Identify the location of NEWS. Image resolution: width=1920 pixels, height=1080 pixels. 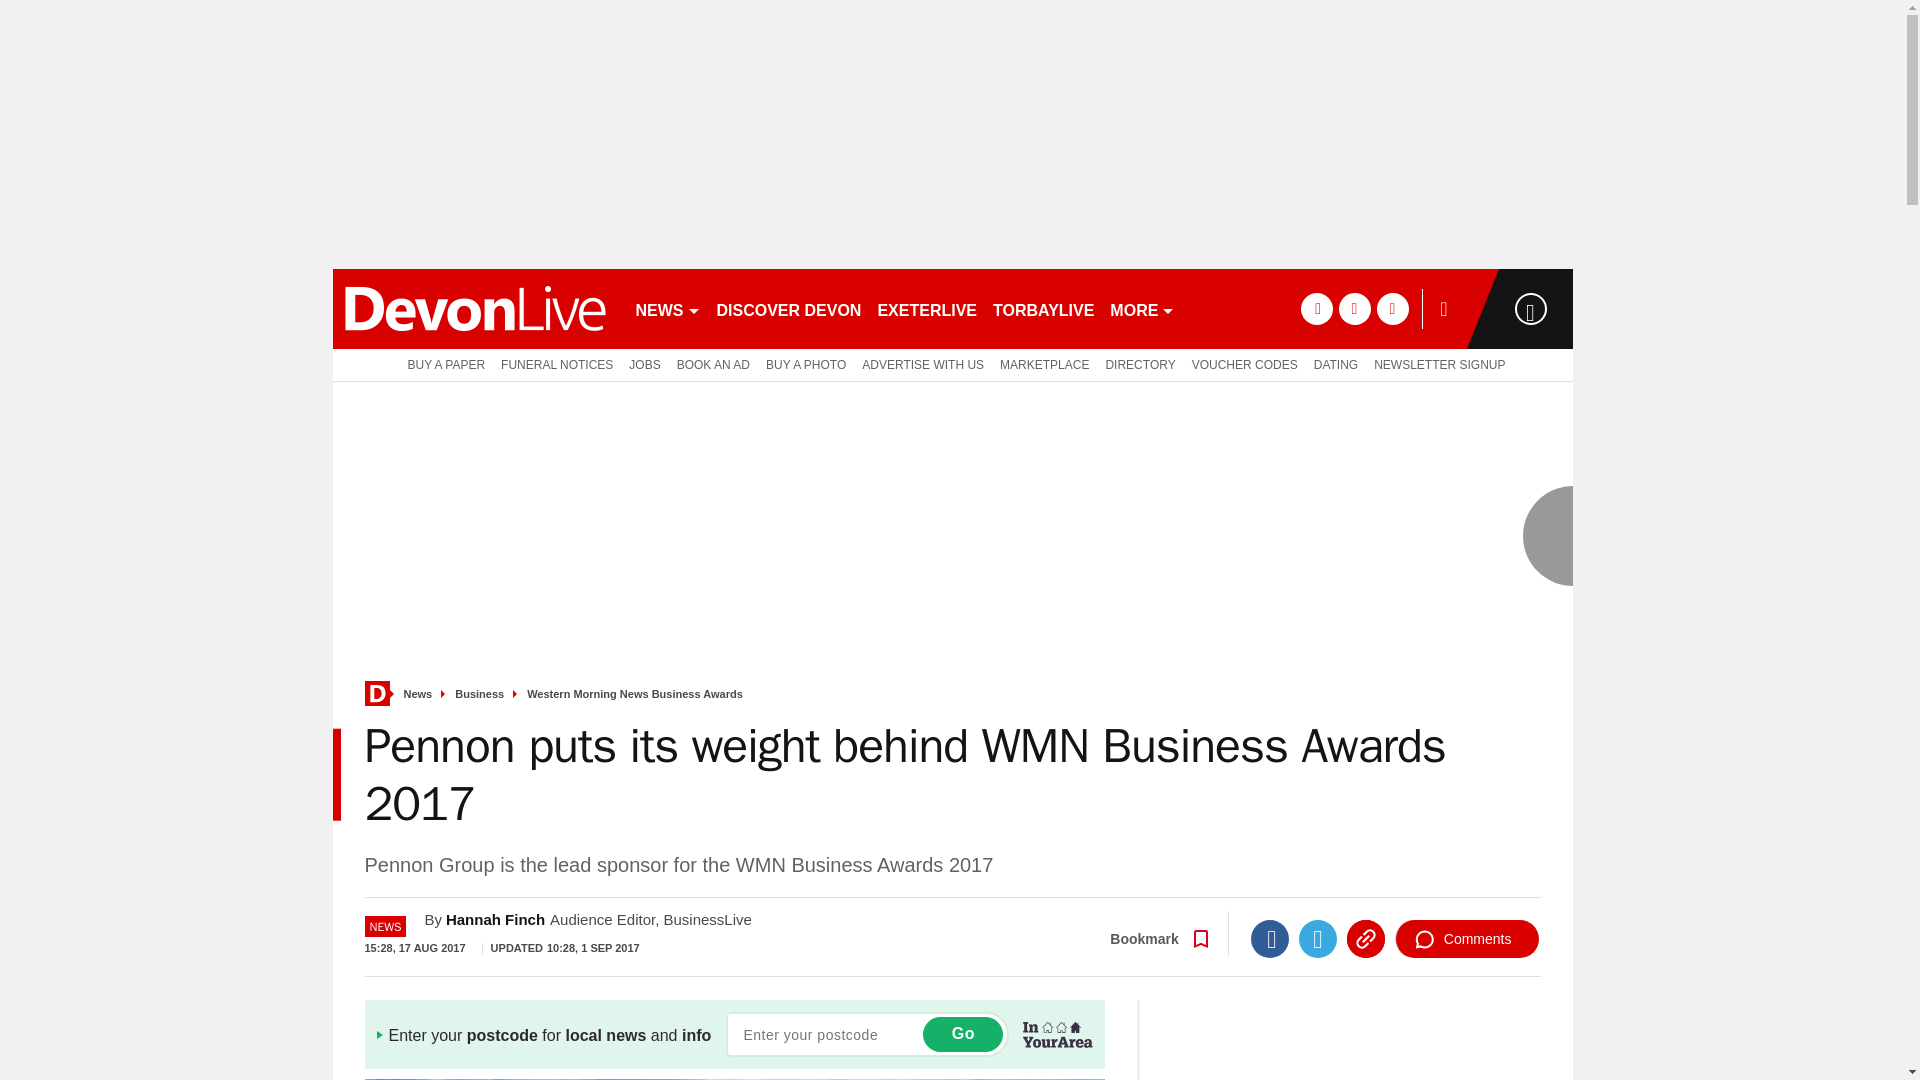
(668, 308).